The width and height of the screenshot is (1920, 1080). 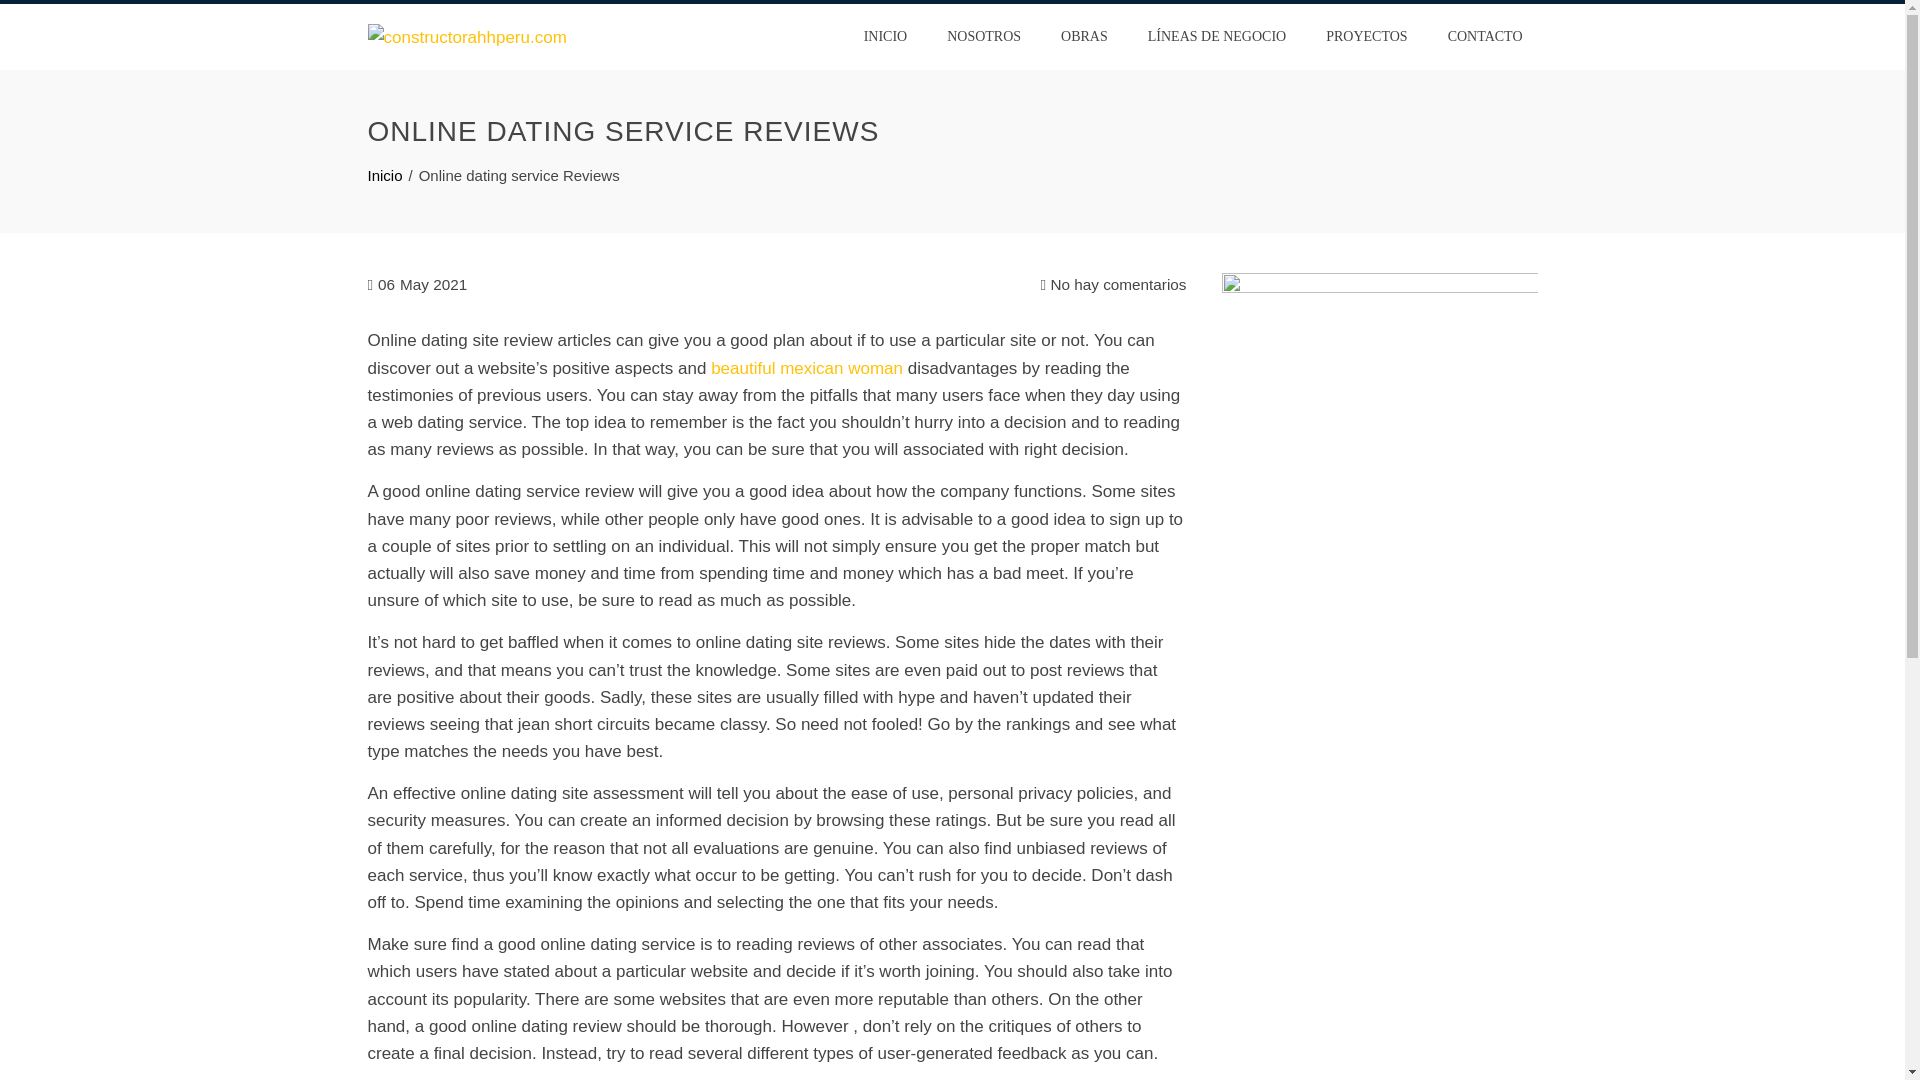 What do you see at coordinates (1113, 285) in the screenshot?
I see `No hay comentarios` at bounding box center [1113, 285].